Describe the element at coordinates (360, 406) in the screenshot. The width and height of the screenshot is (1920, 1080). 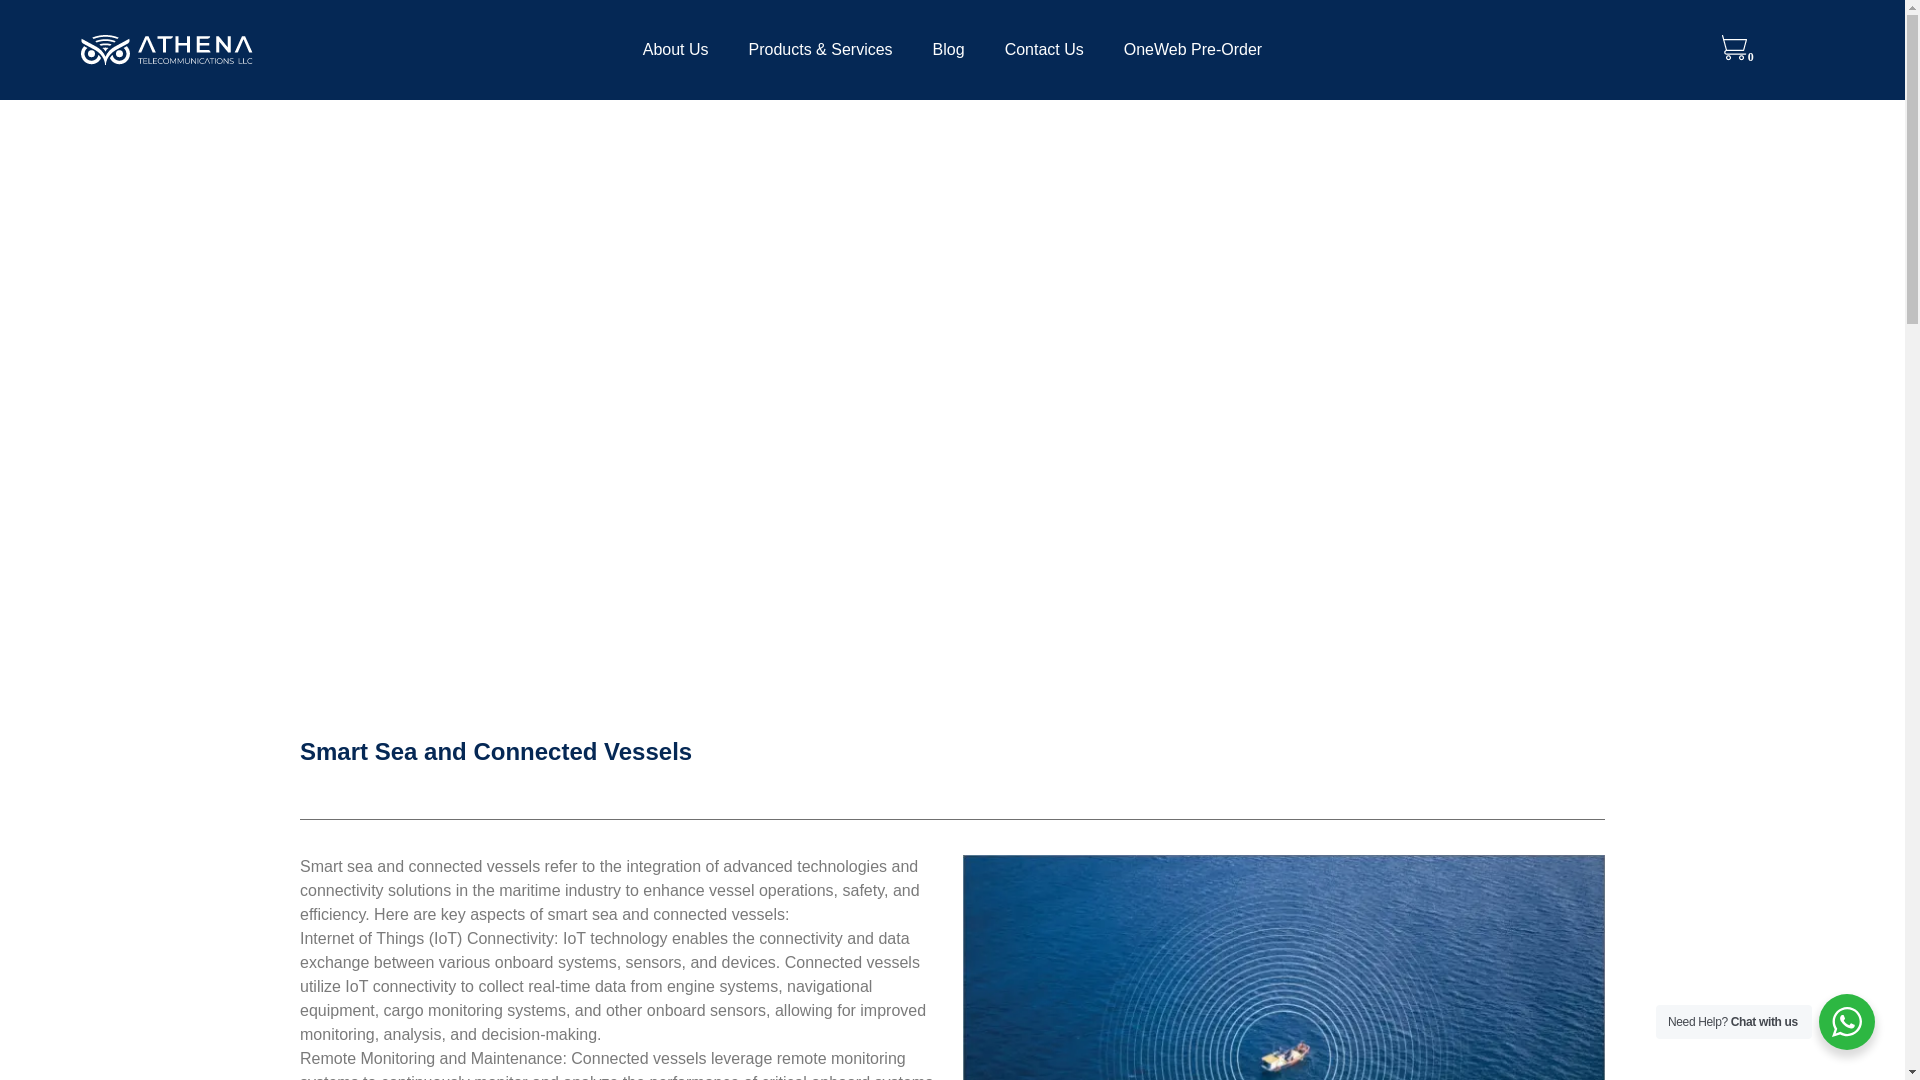
I see `Add to Cart` at that location.